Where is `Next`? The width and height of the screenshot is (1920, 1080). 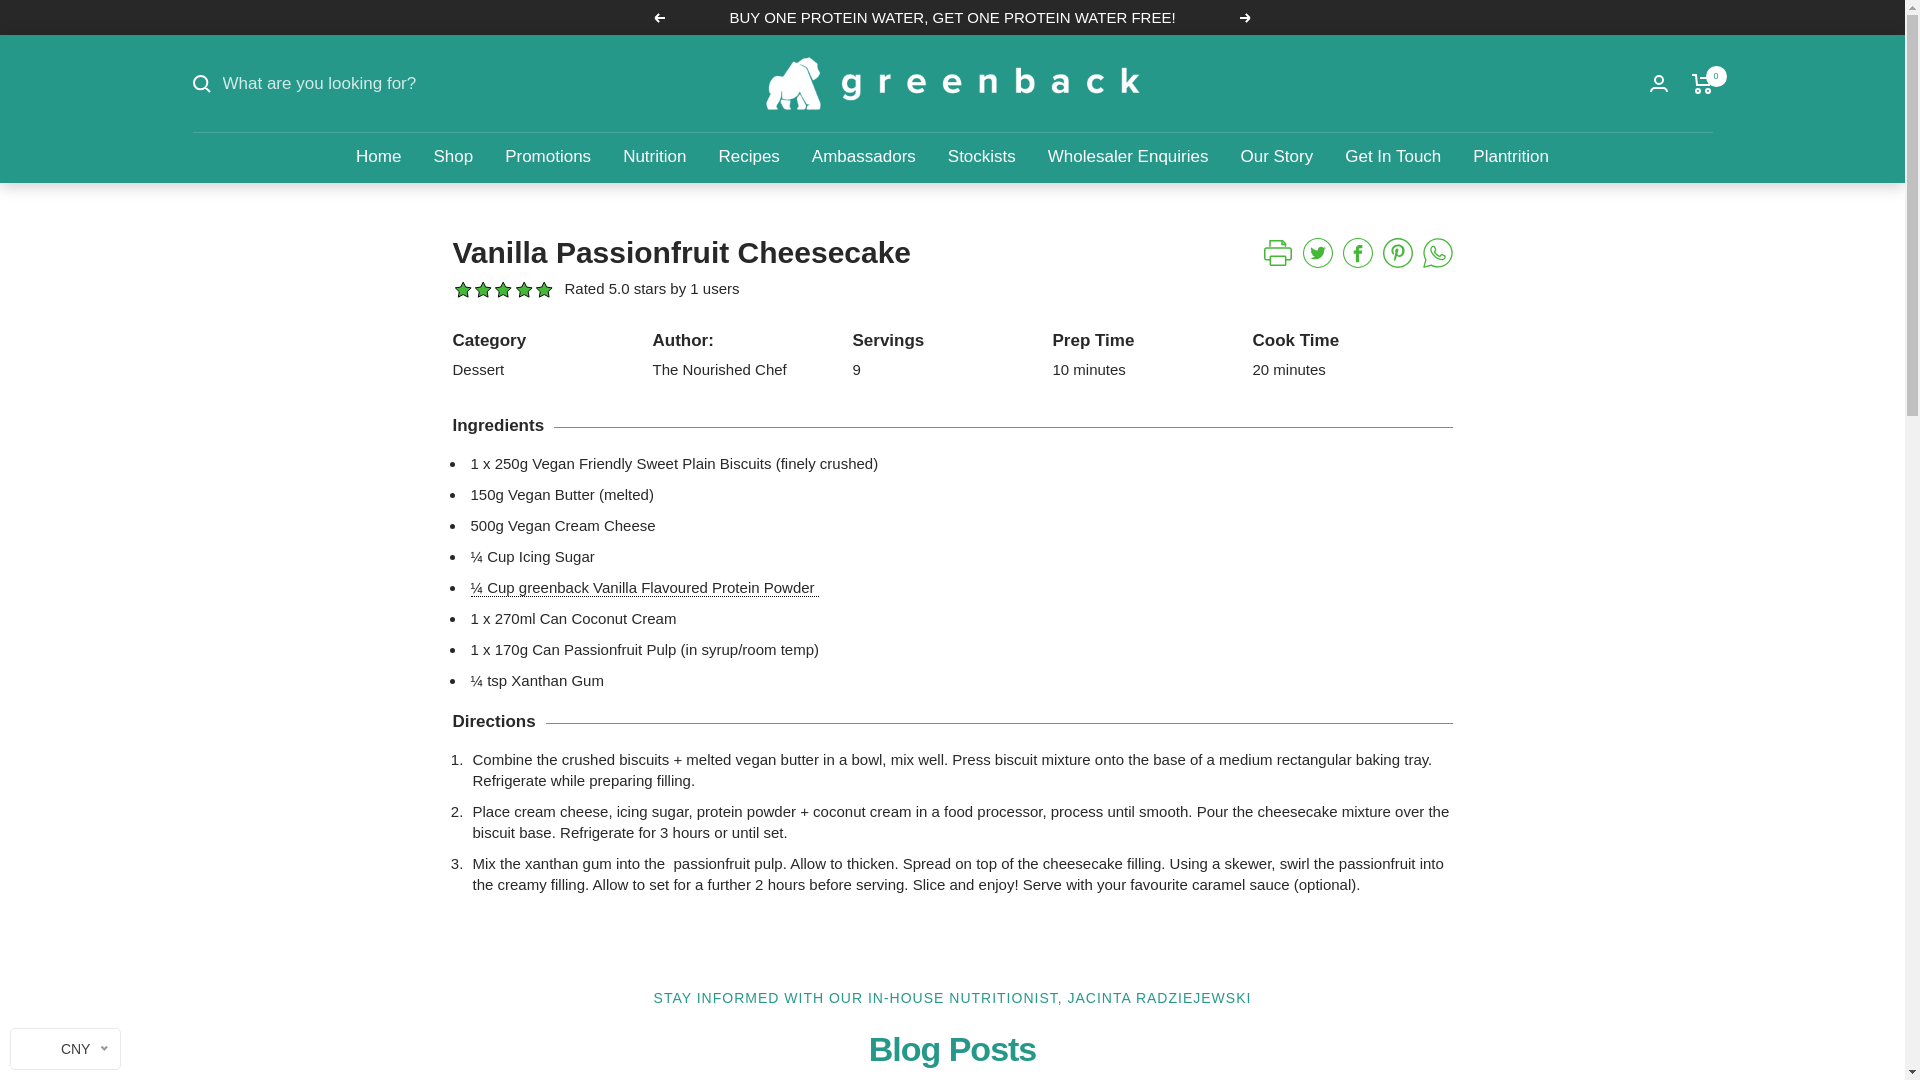 Next is located at coordinates (1246, 17).